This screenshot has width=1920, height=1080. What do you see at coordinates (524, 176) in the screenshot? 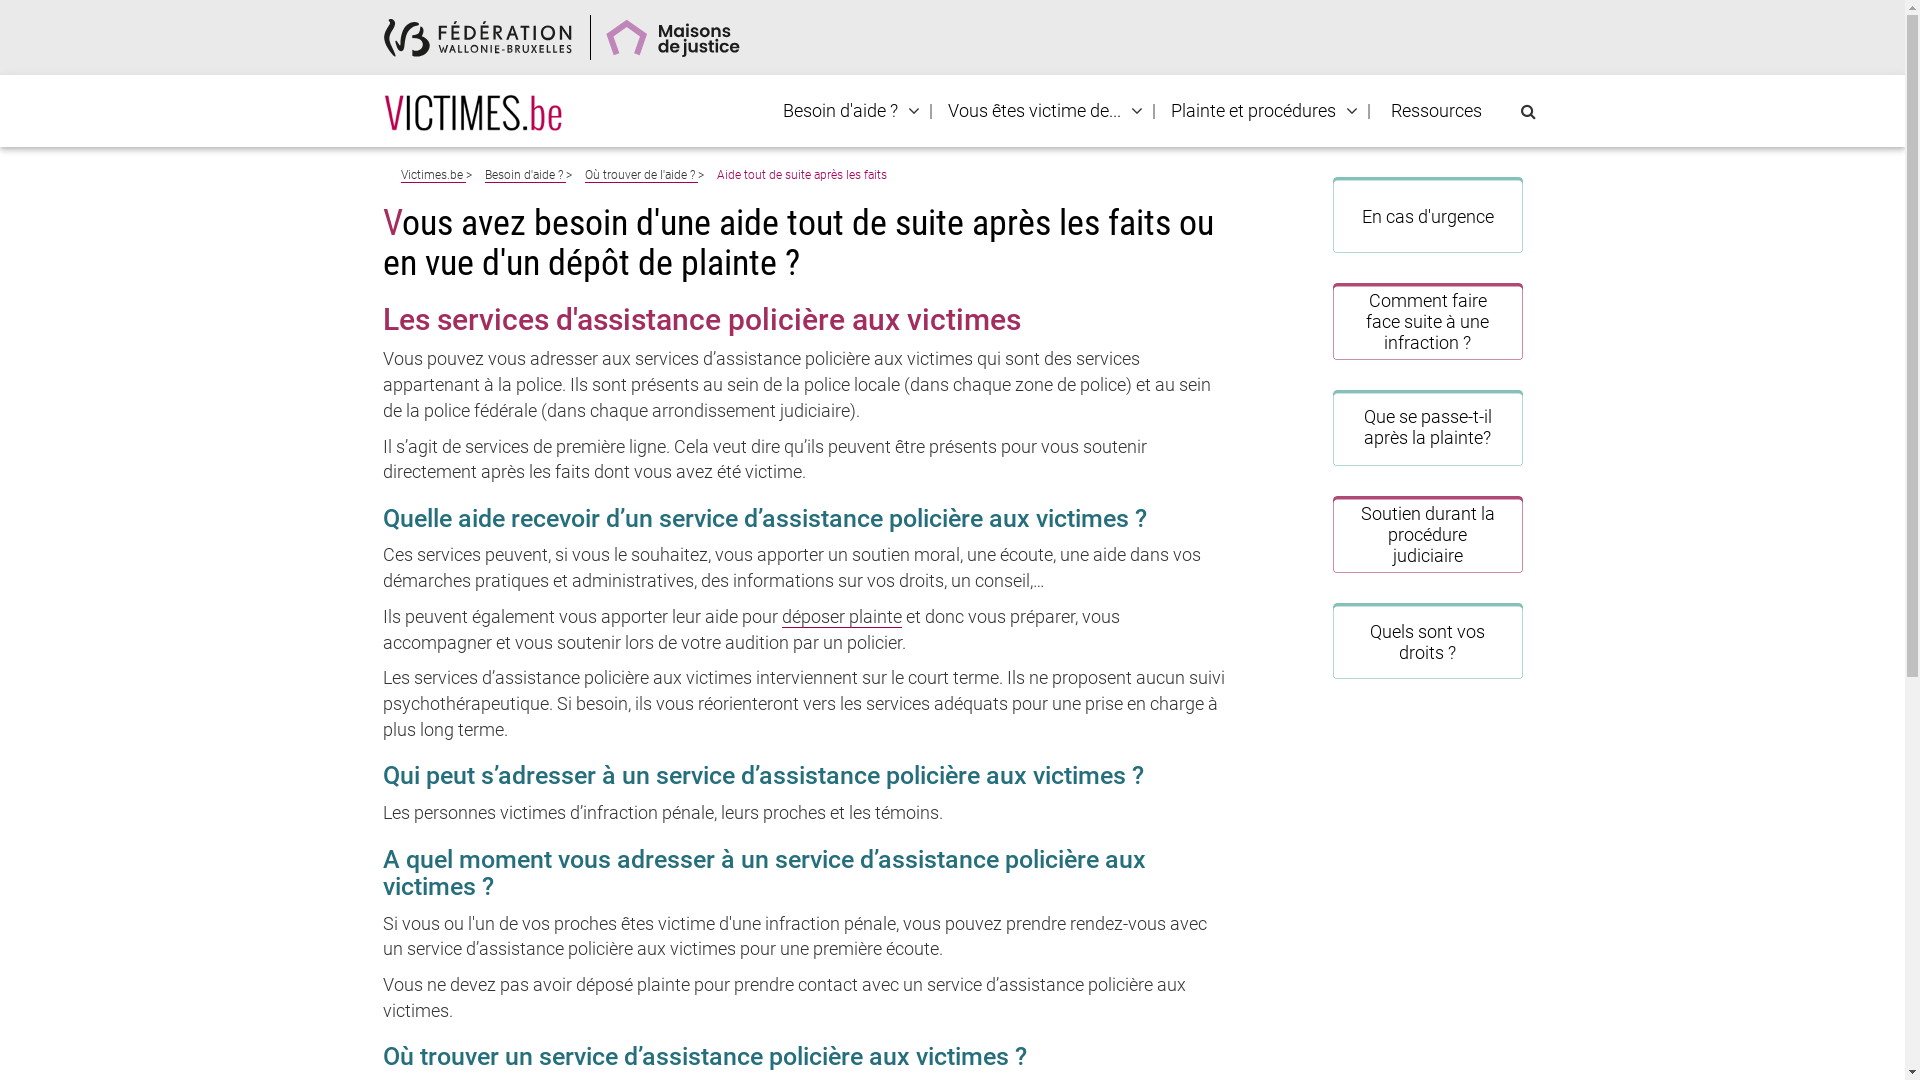
I see `Besoin d'aide ?` at bounding box center [524, 176].